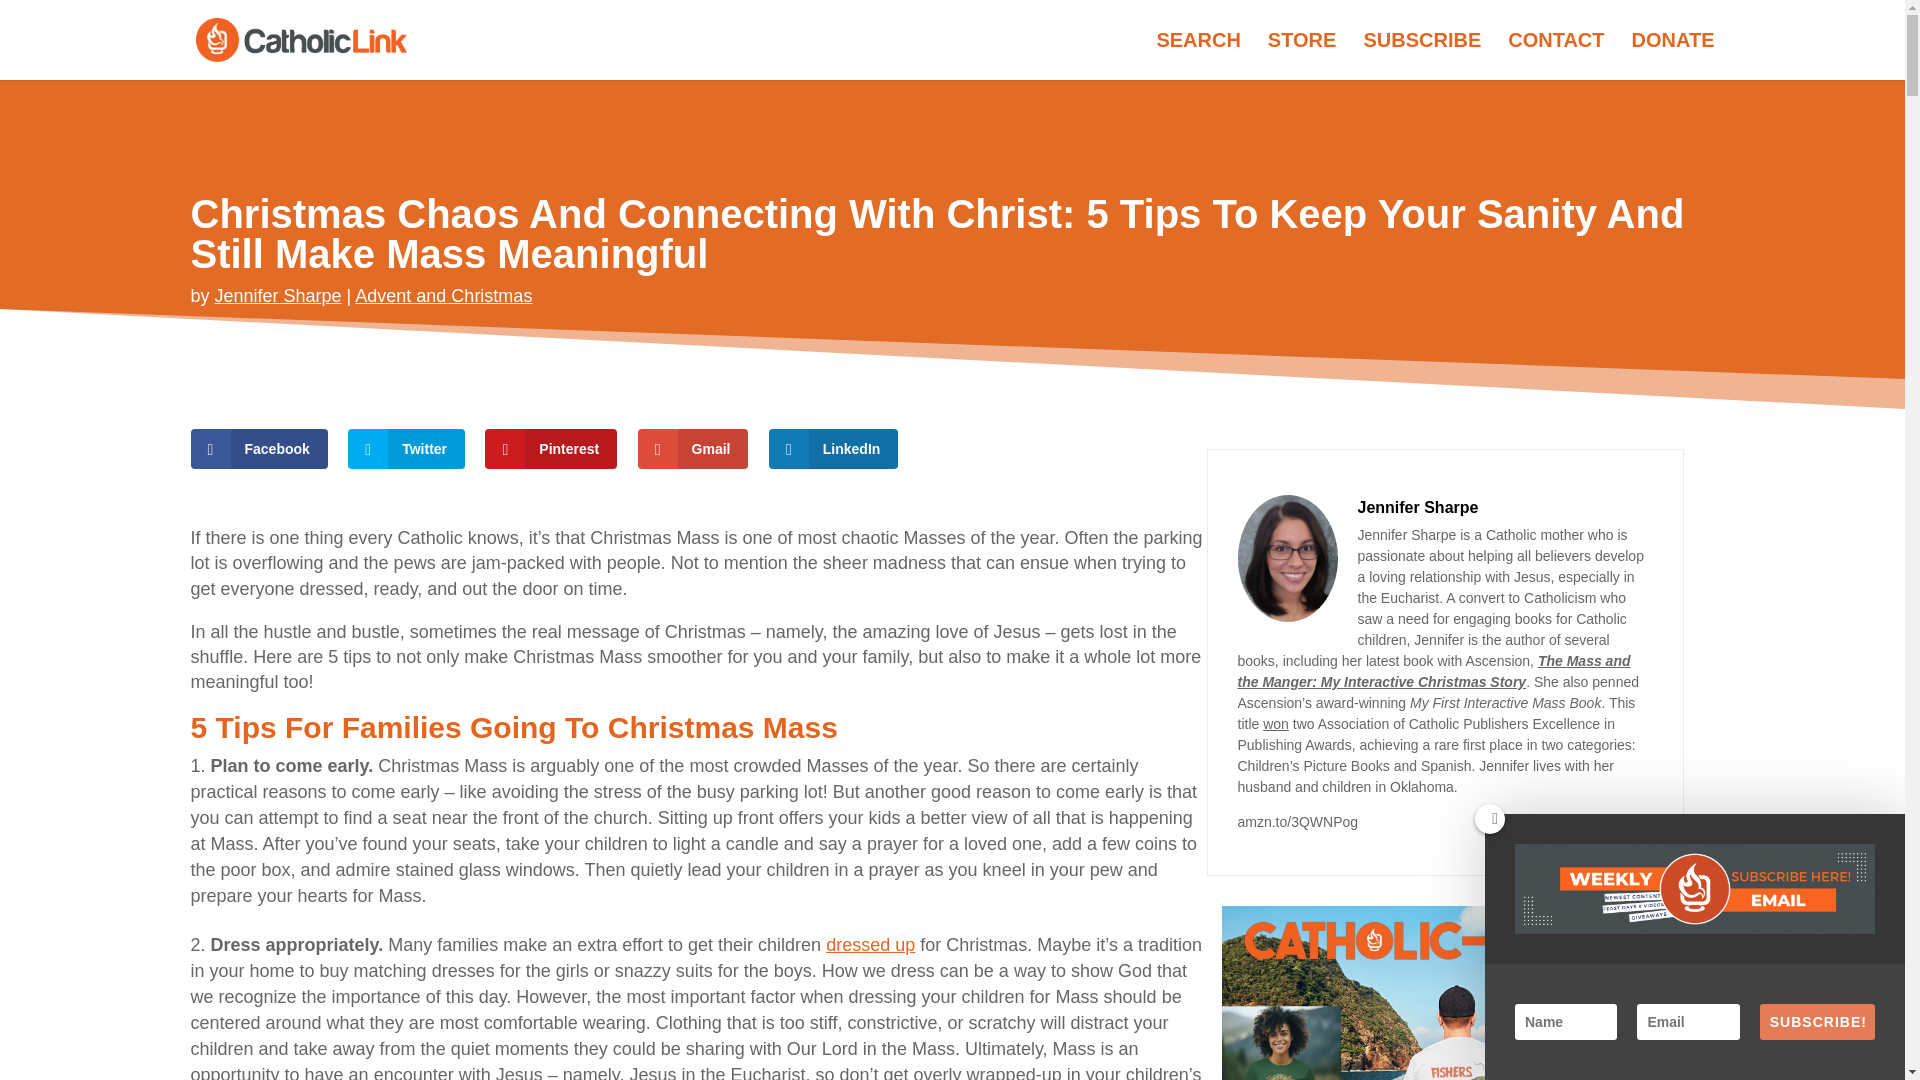 The image size is (1920, 1080). I want to click on CONTACT, so click(1555, 56).